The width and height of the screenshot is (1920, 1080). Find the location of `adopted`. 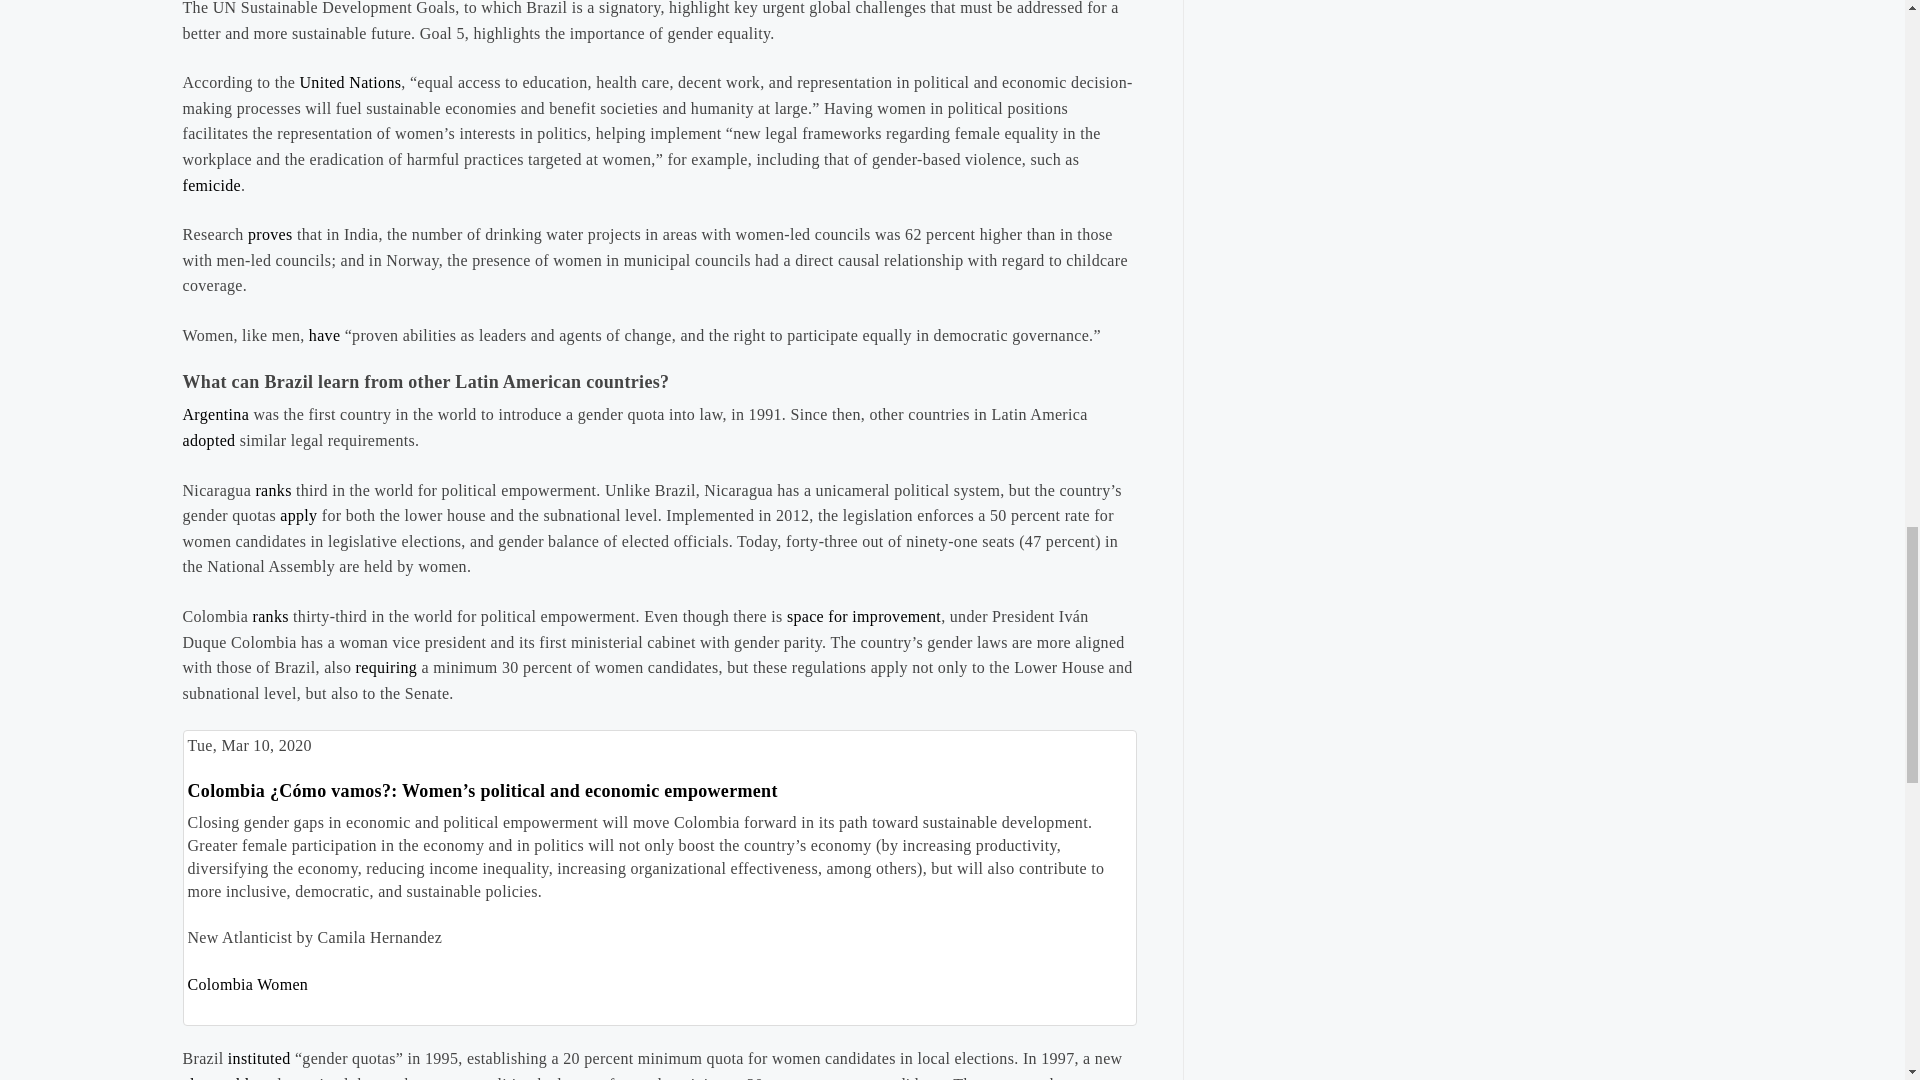

adopted is located at coordinates (208, 440).